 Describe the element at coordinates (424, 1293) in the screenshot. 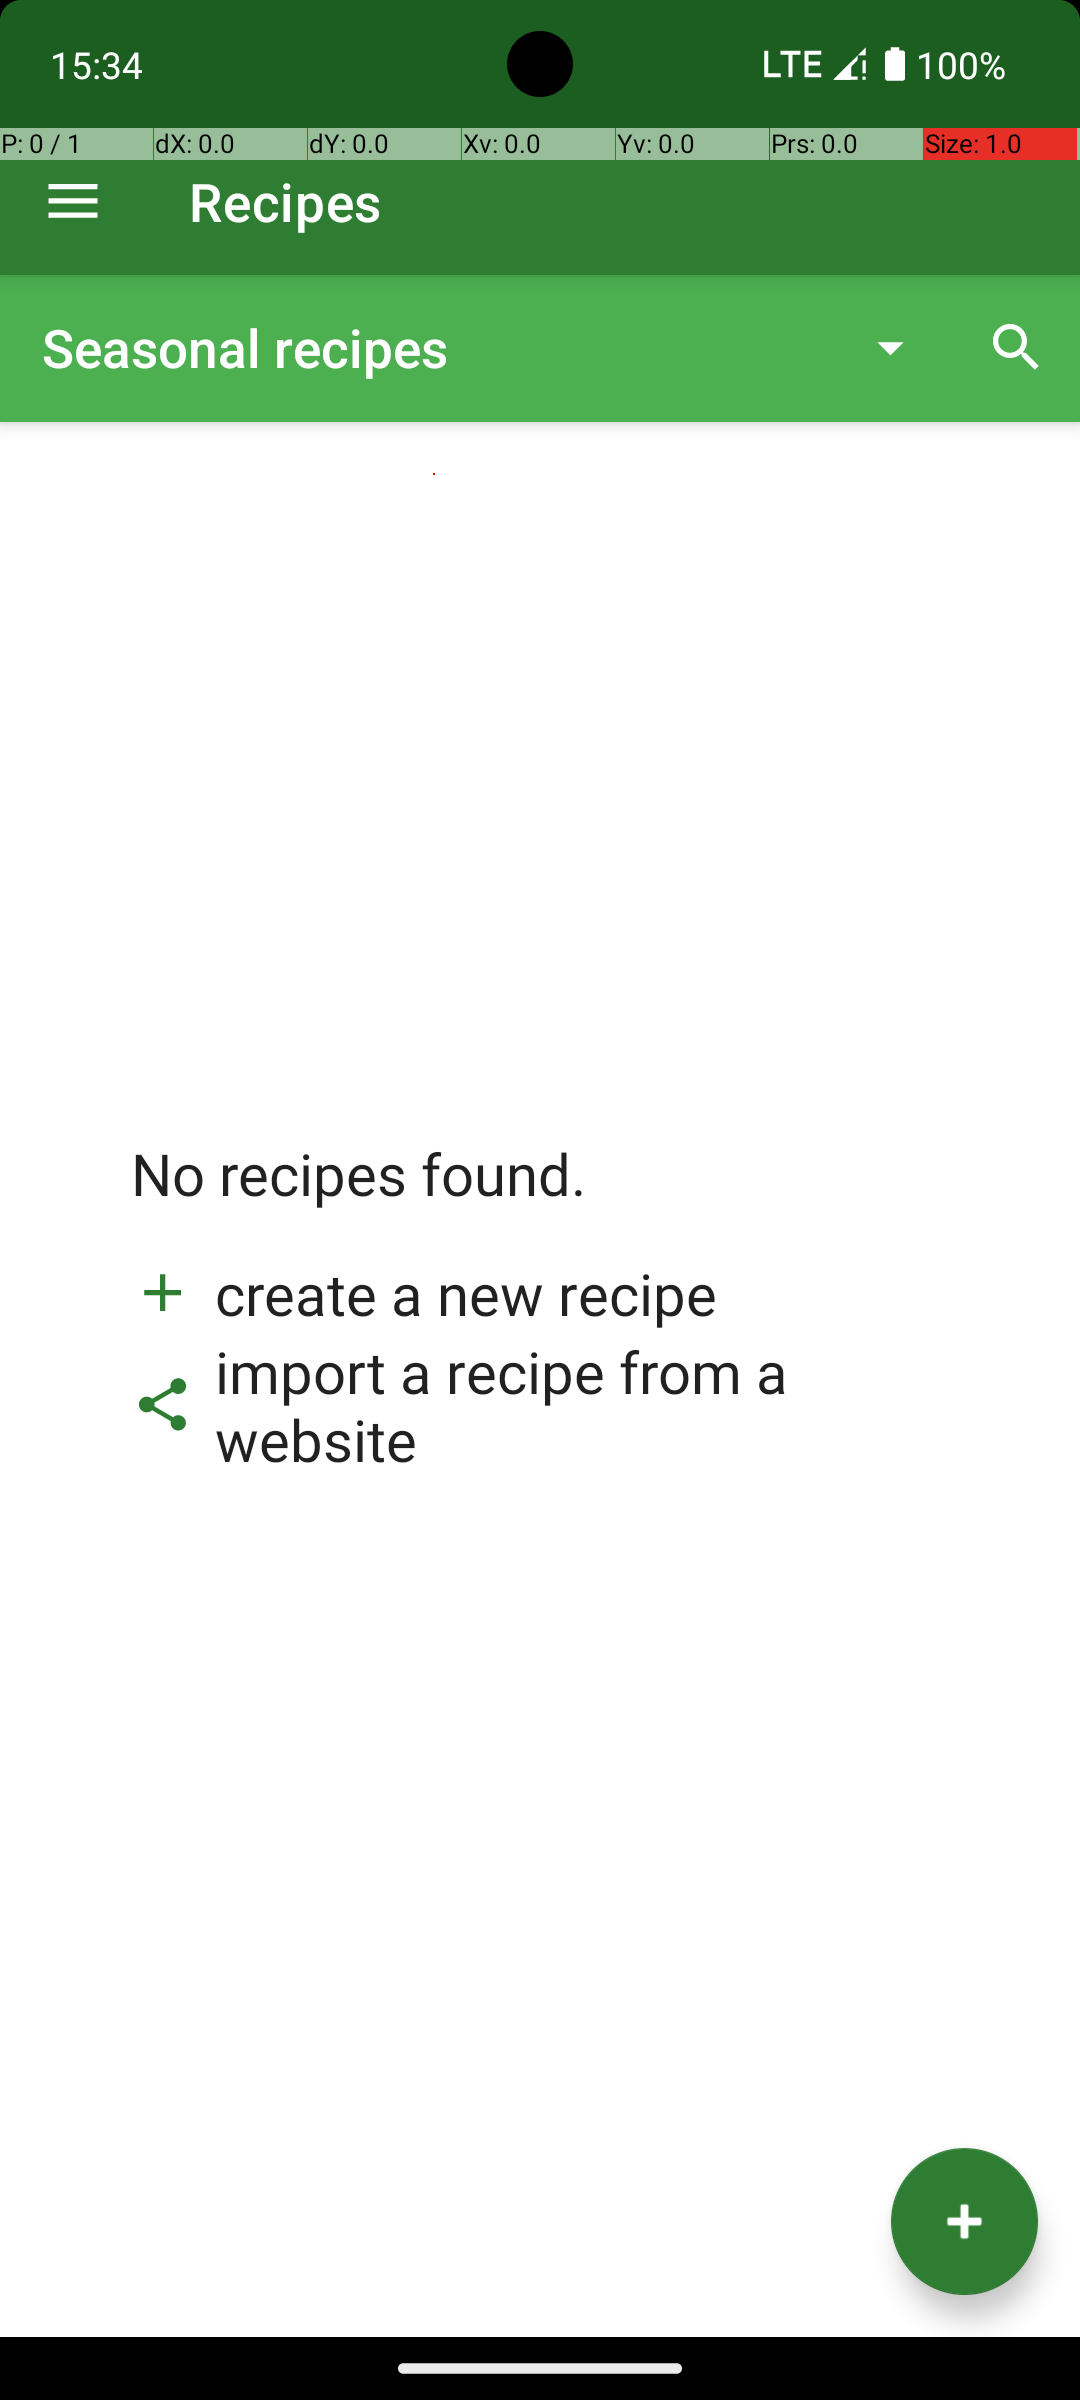

I see `create a new recipe` at that location.